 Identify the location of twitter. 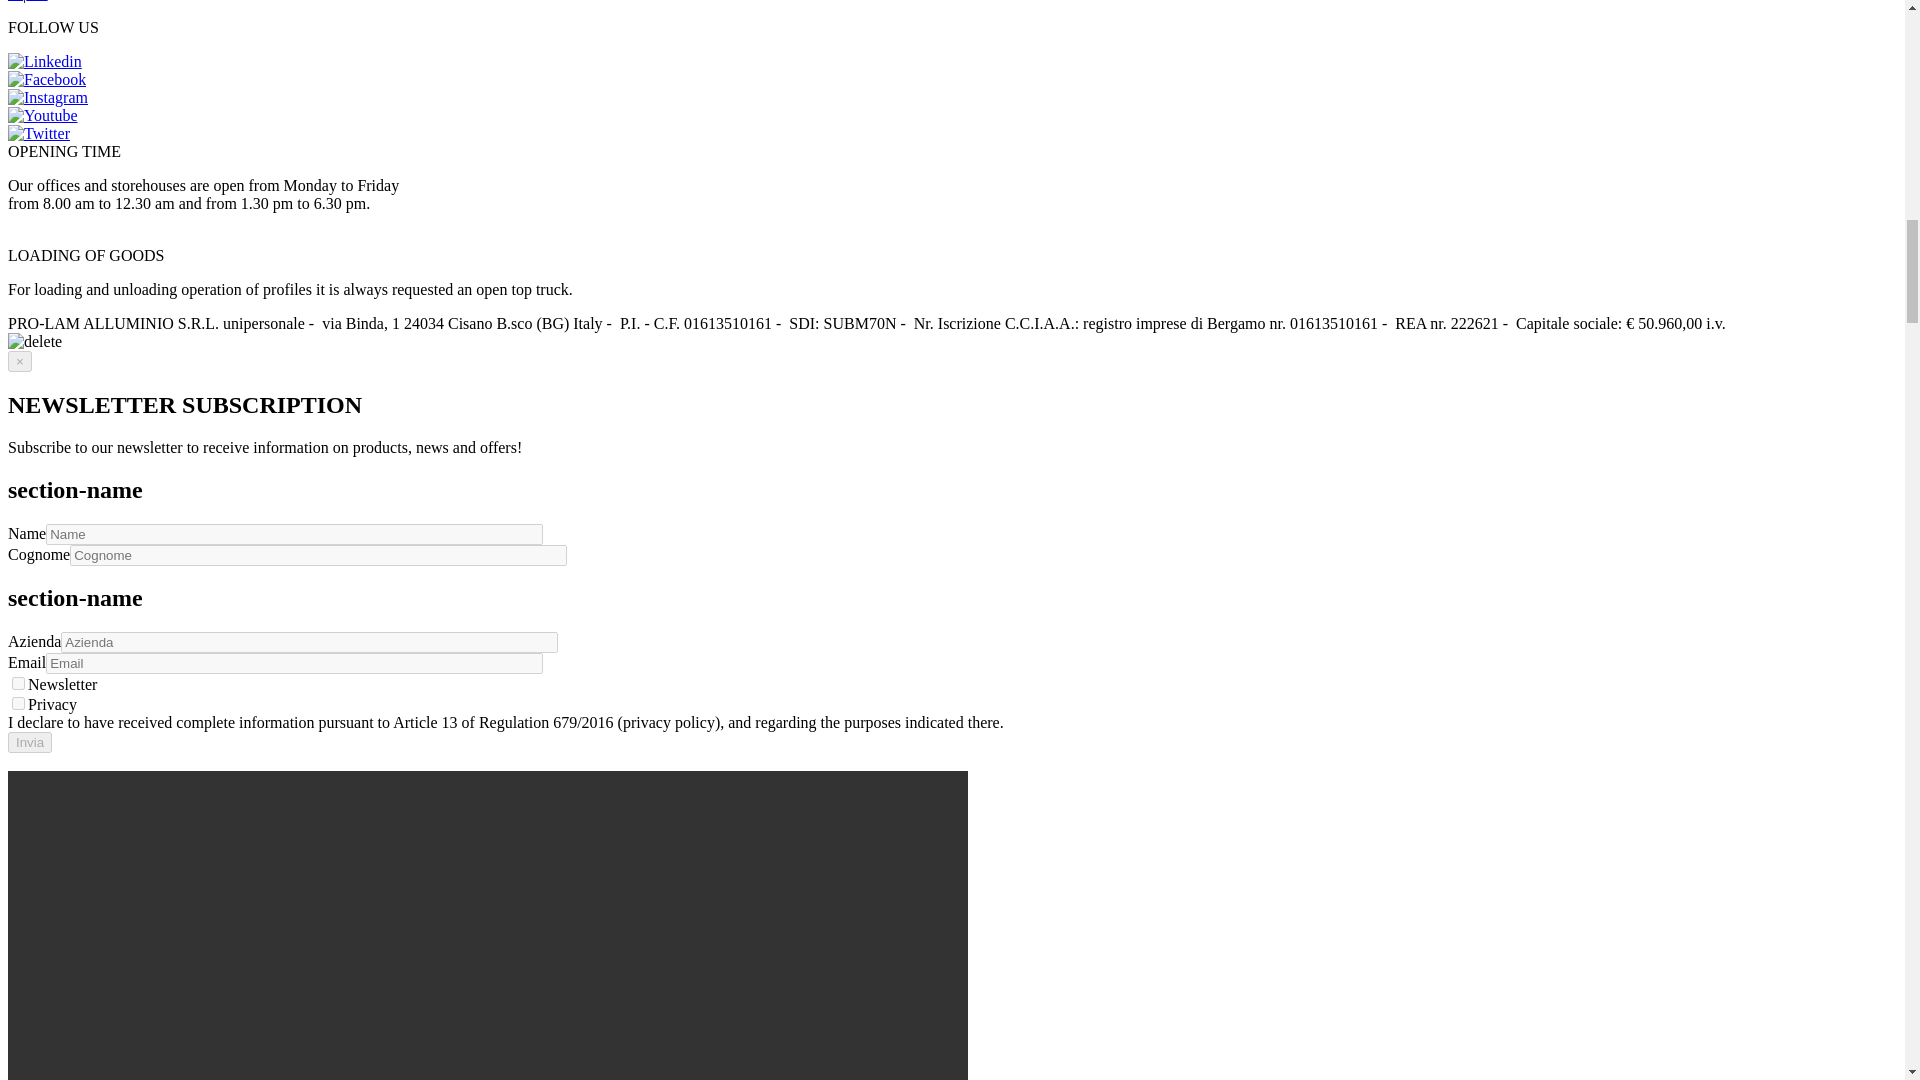
(38, 134).